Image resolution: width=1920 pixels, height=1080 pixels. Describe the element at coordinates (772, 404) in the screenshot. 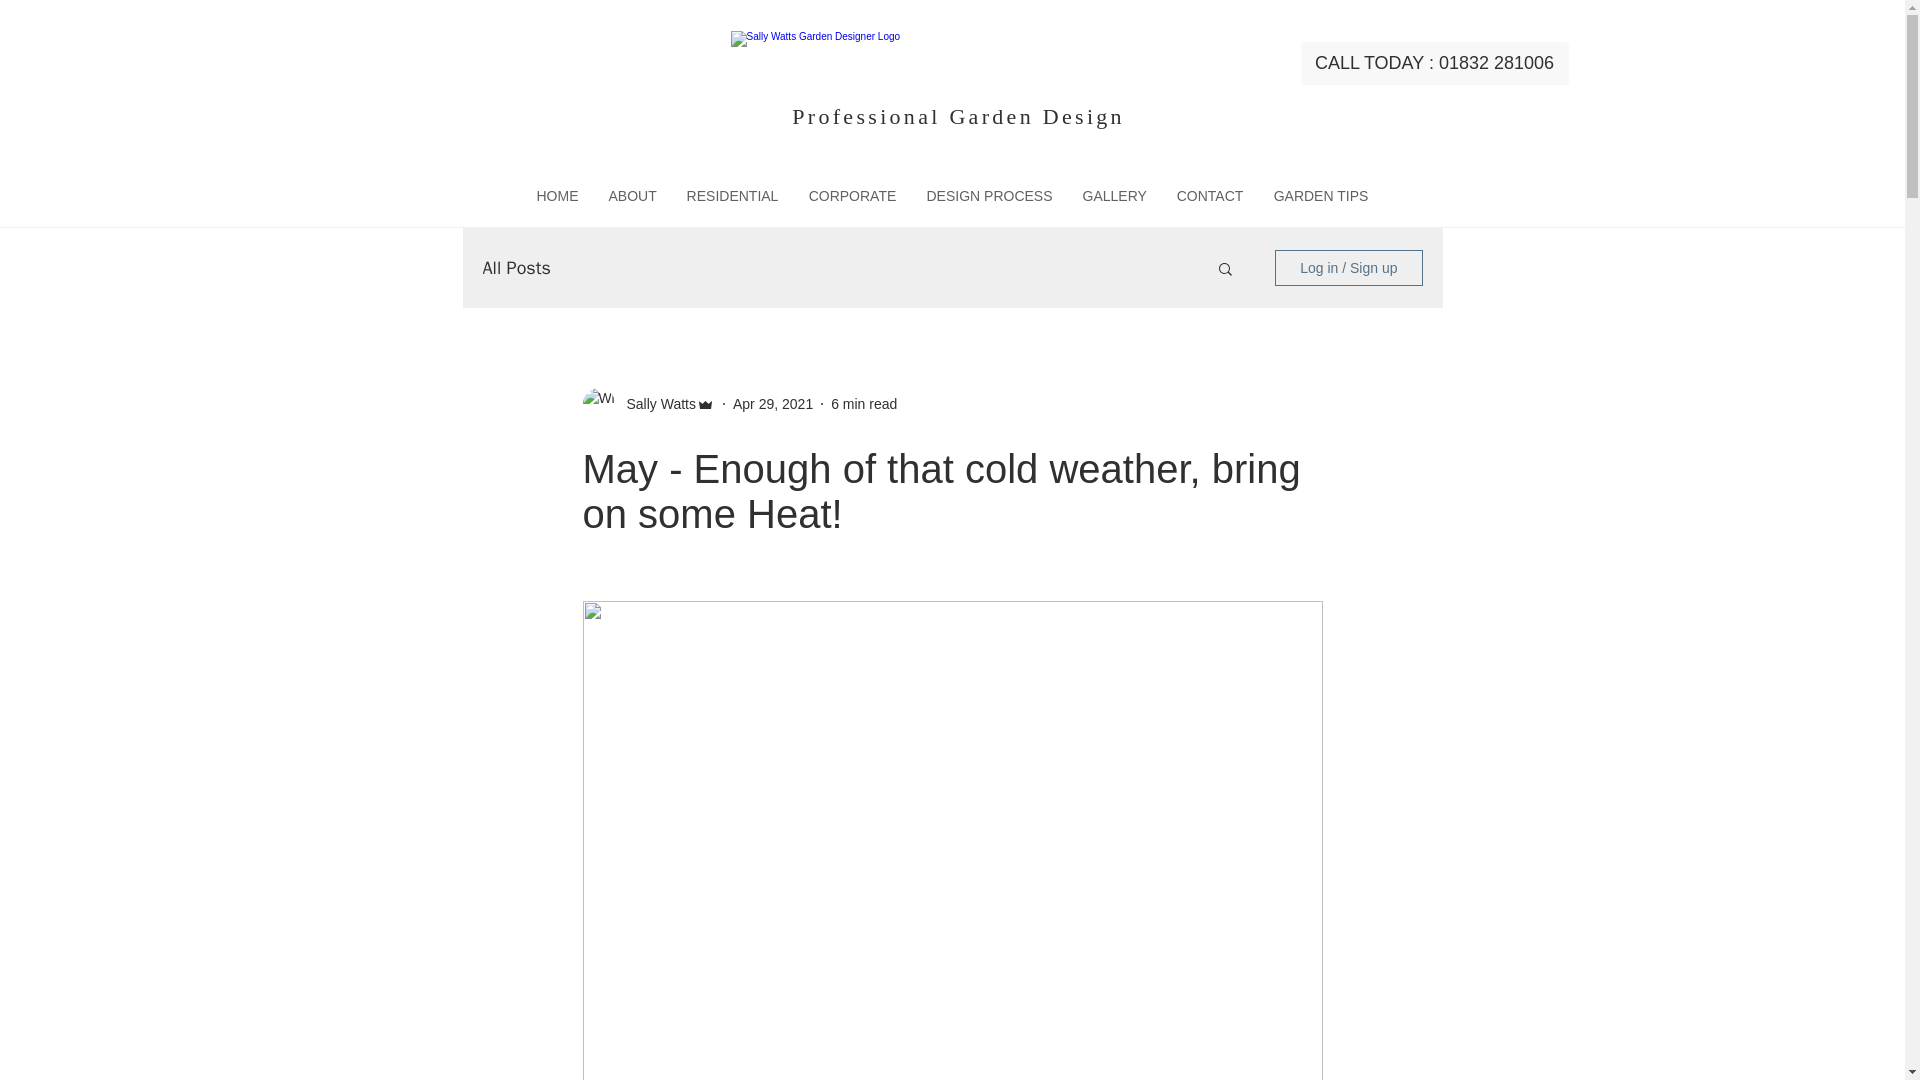

I see `Apr 29, 2021` at that location.